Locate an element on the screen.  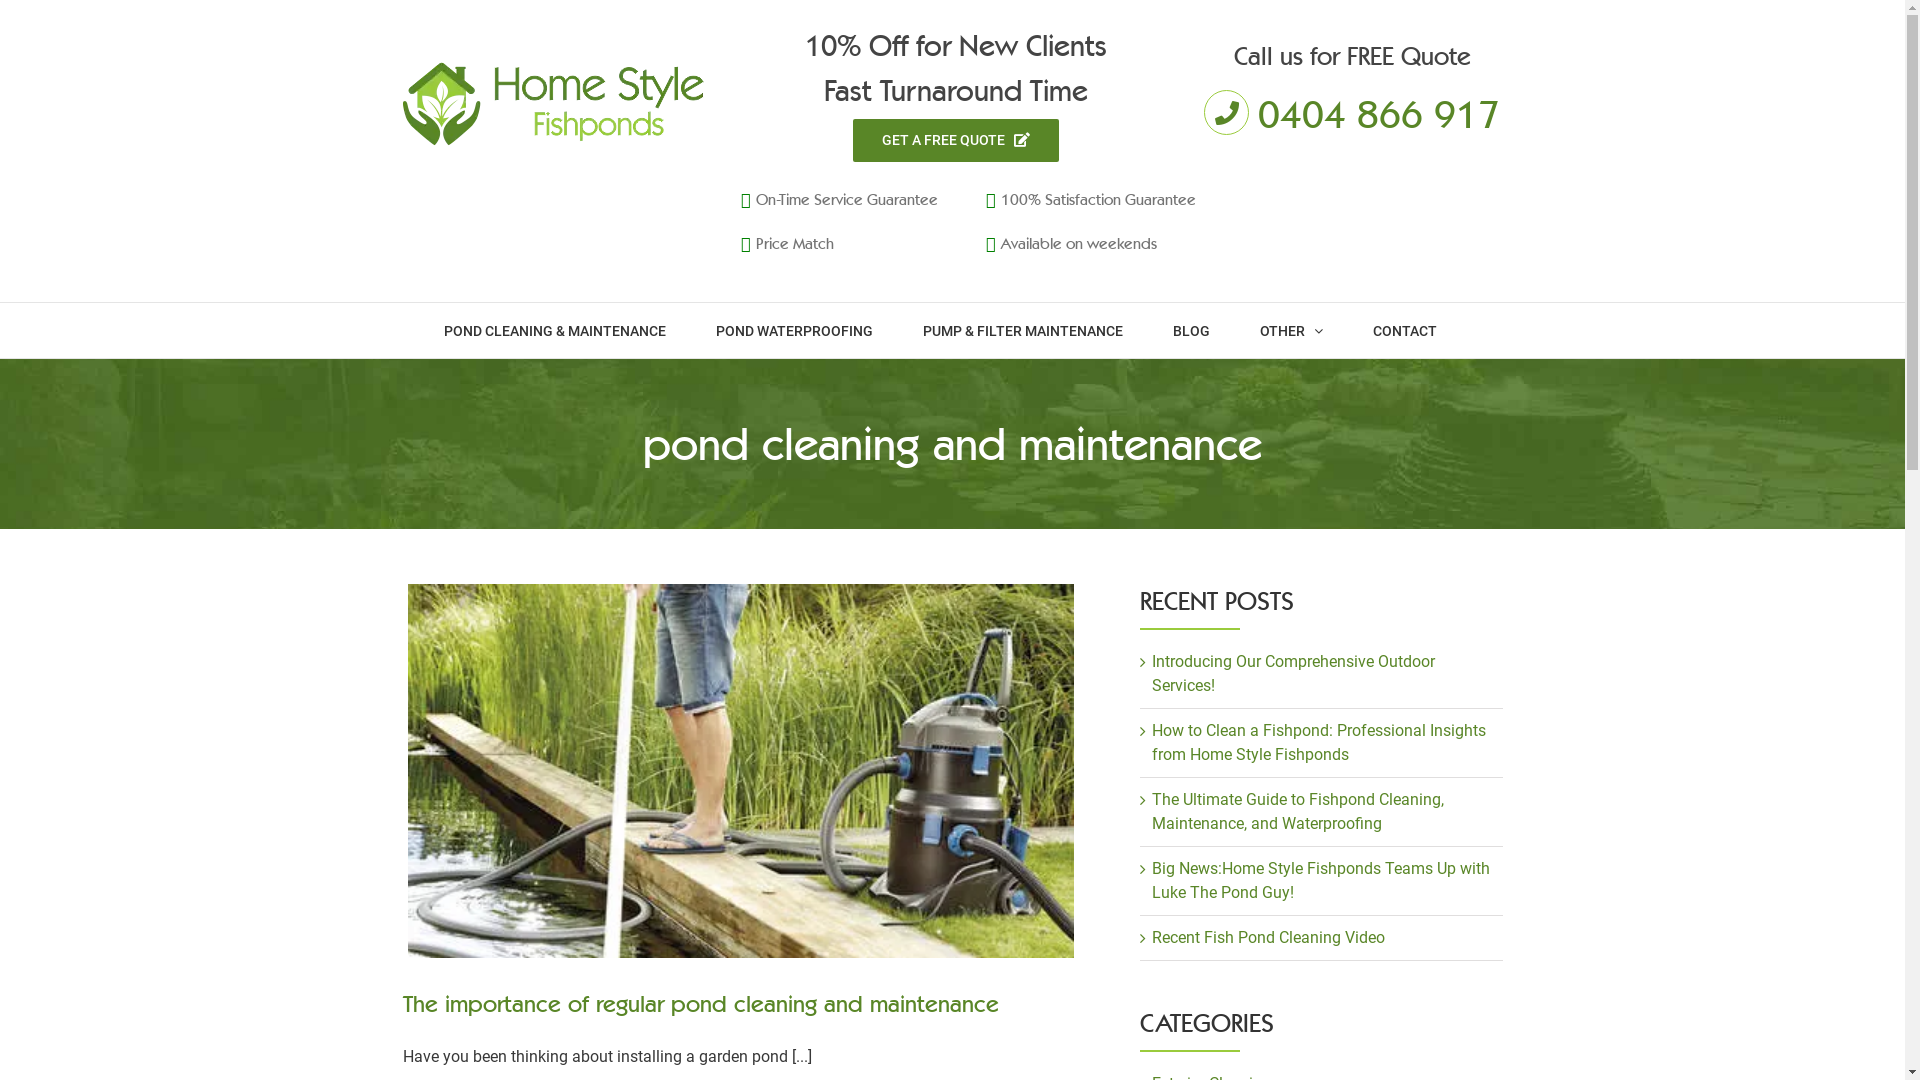
POND WATERPROOFING is located at coordinates (794, 330).